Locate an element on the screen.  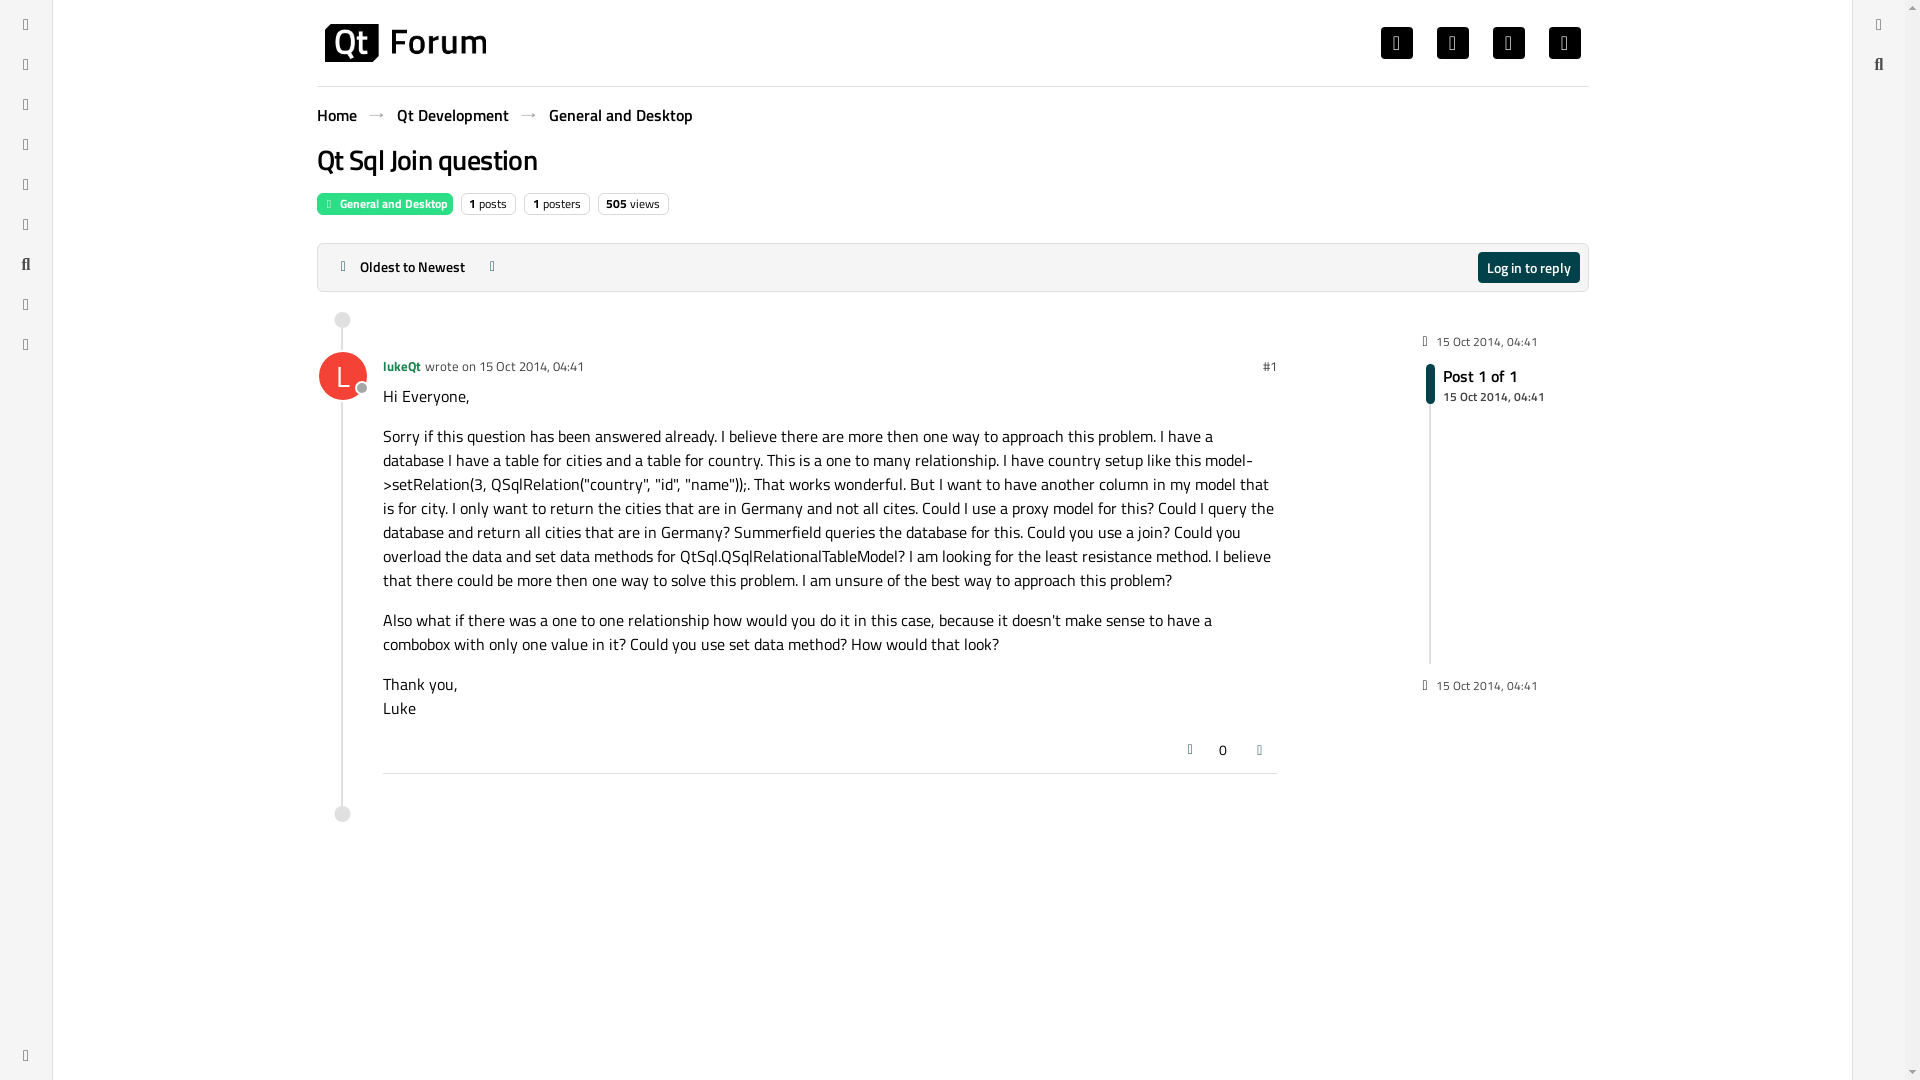
Home is located at coordinates (336, 114).